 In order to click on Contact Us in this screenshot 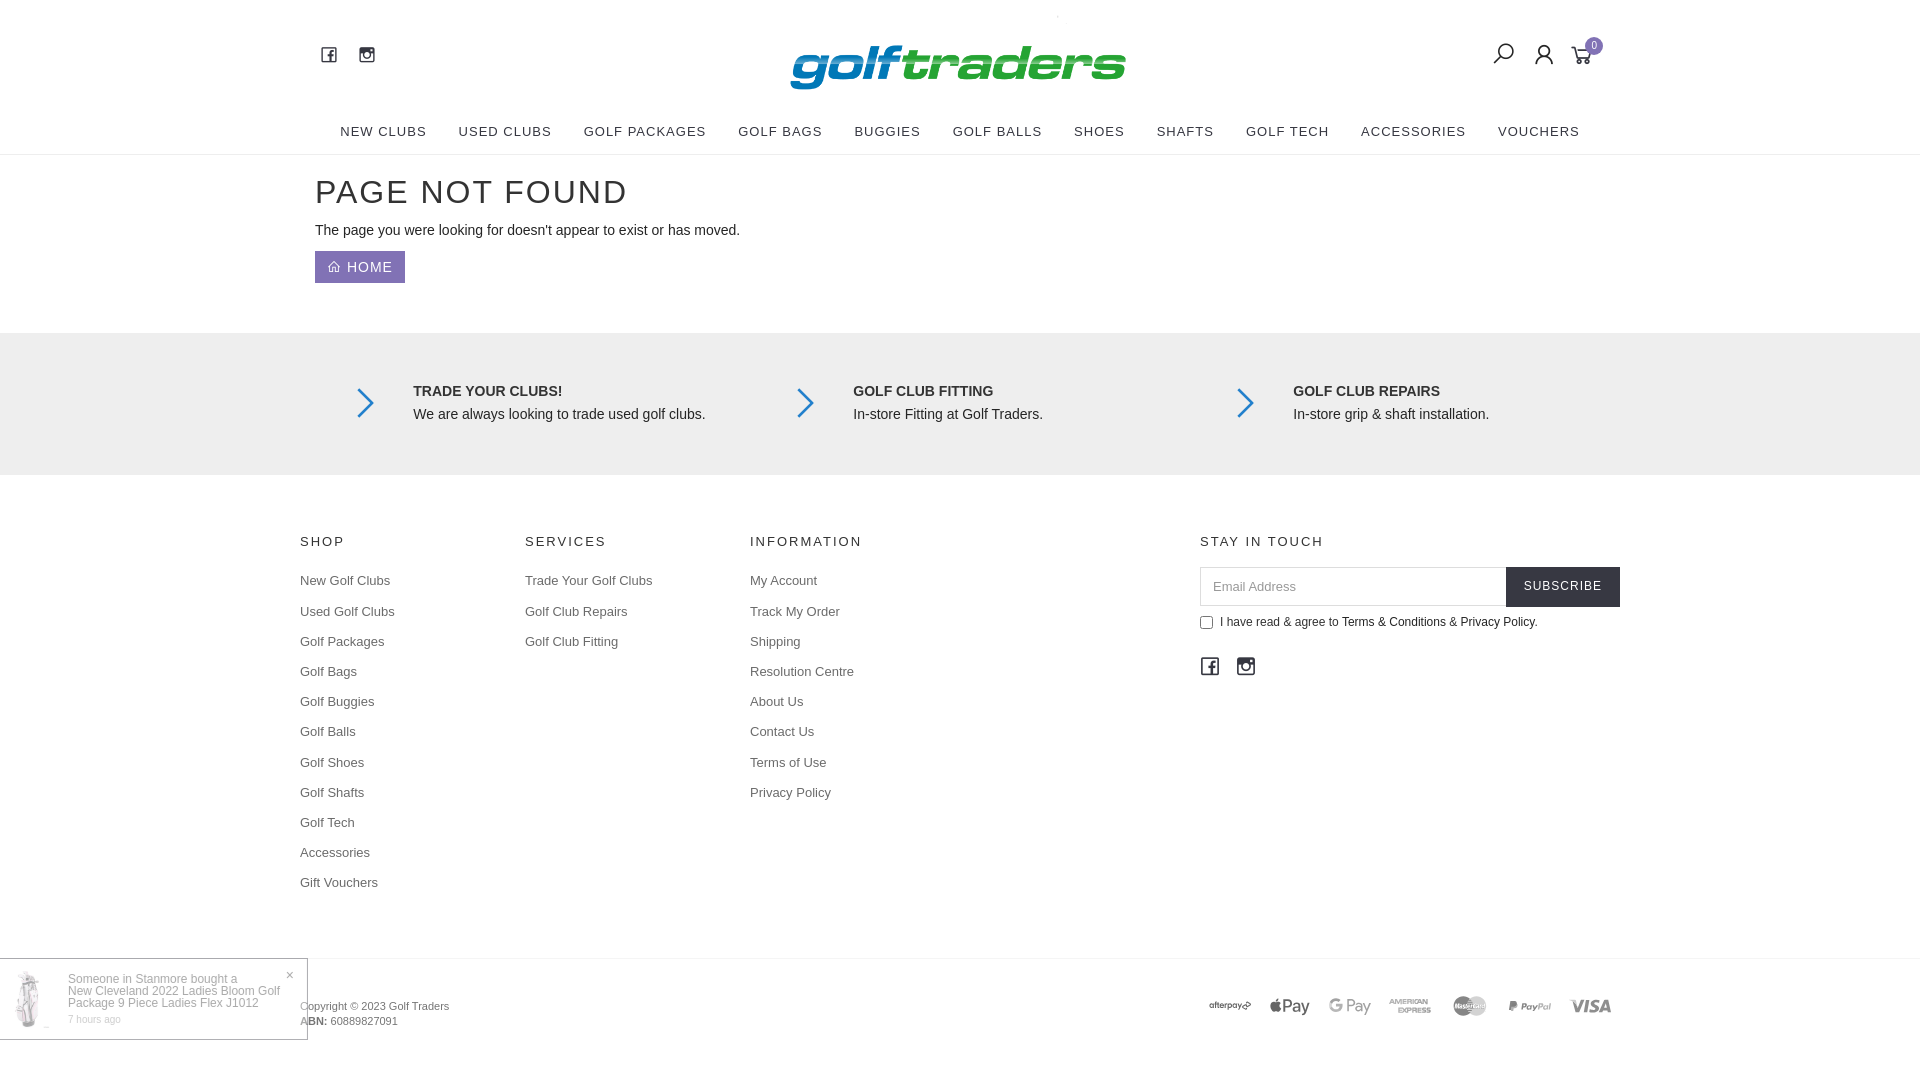, I will do `click(840, 732)`.